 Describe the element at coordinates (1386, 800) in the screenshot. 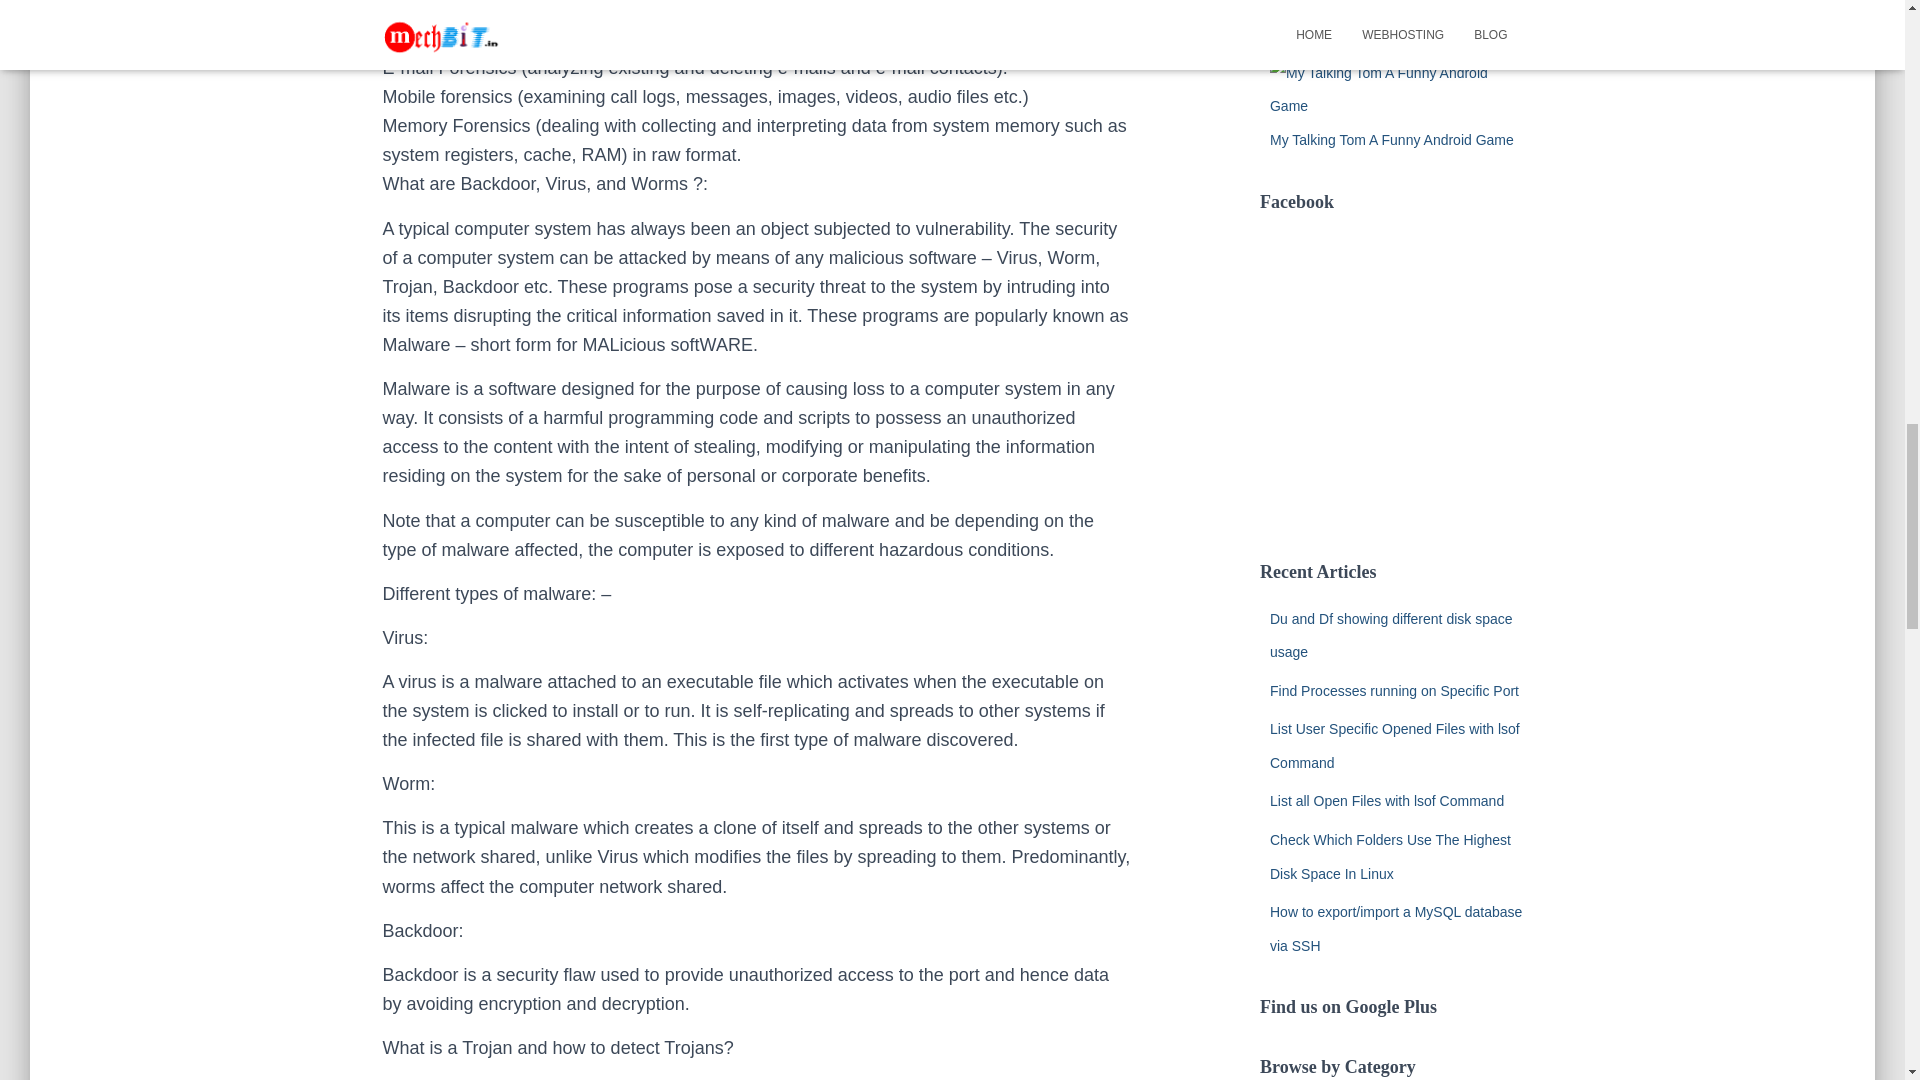

I see `List all Open Files with lsof Command` at that location.